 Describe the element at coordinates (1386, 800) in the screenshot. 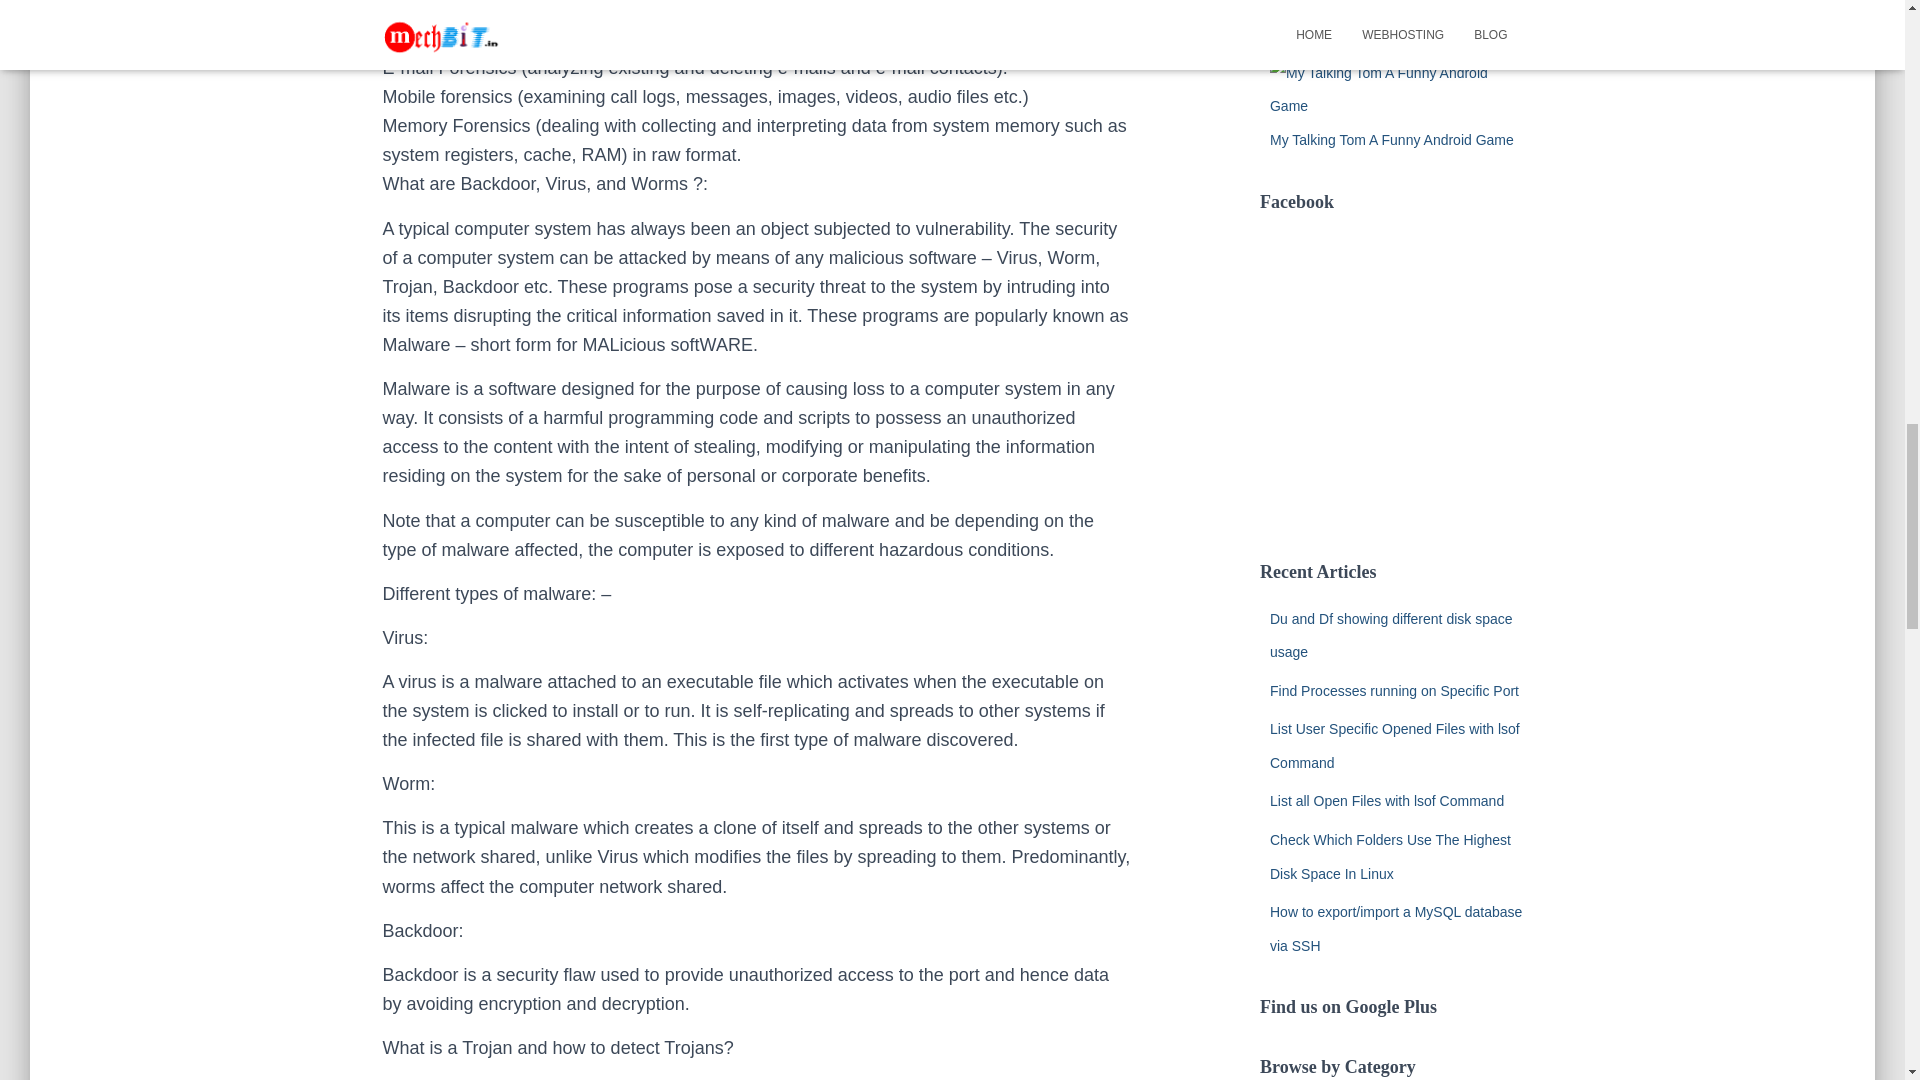

I see `List all Open Files with lsof Command` at that location.